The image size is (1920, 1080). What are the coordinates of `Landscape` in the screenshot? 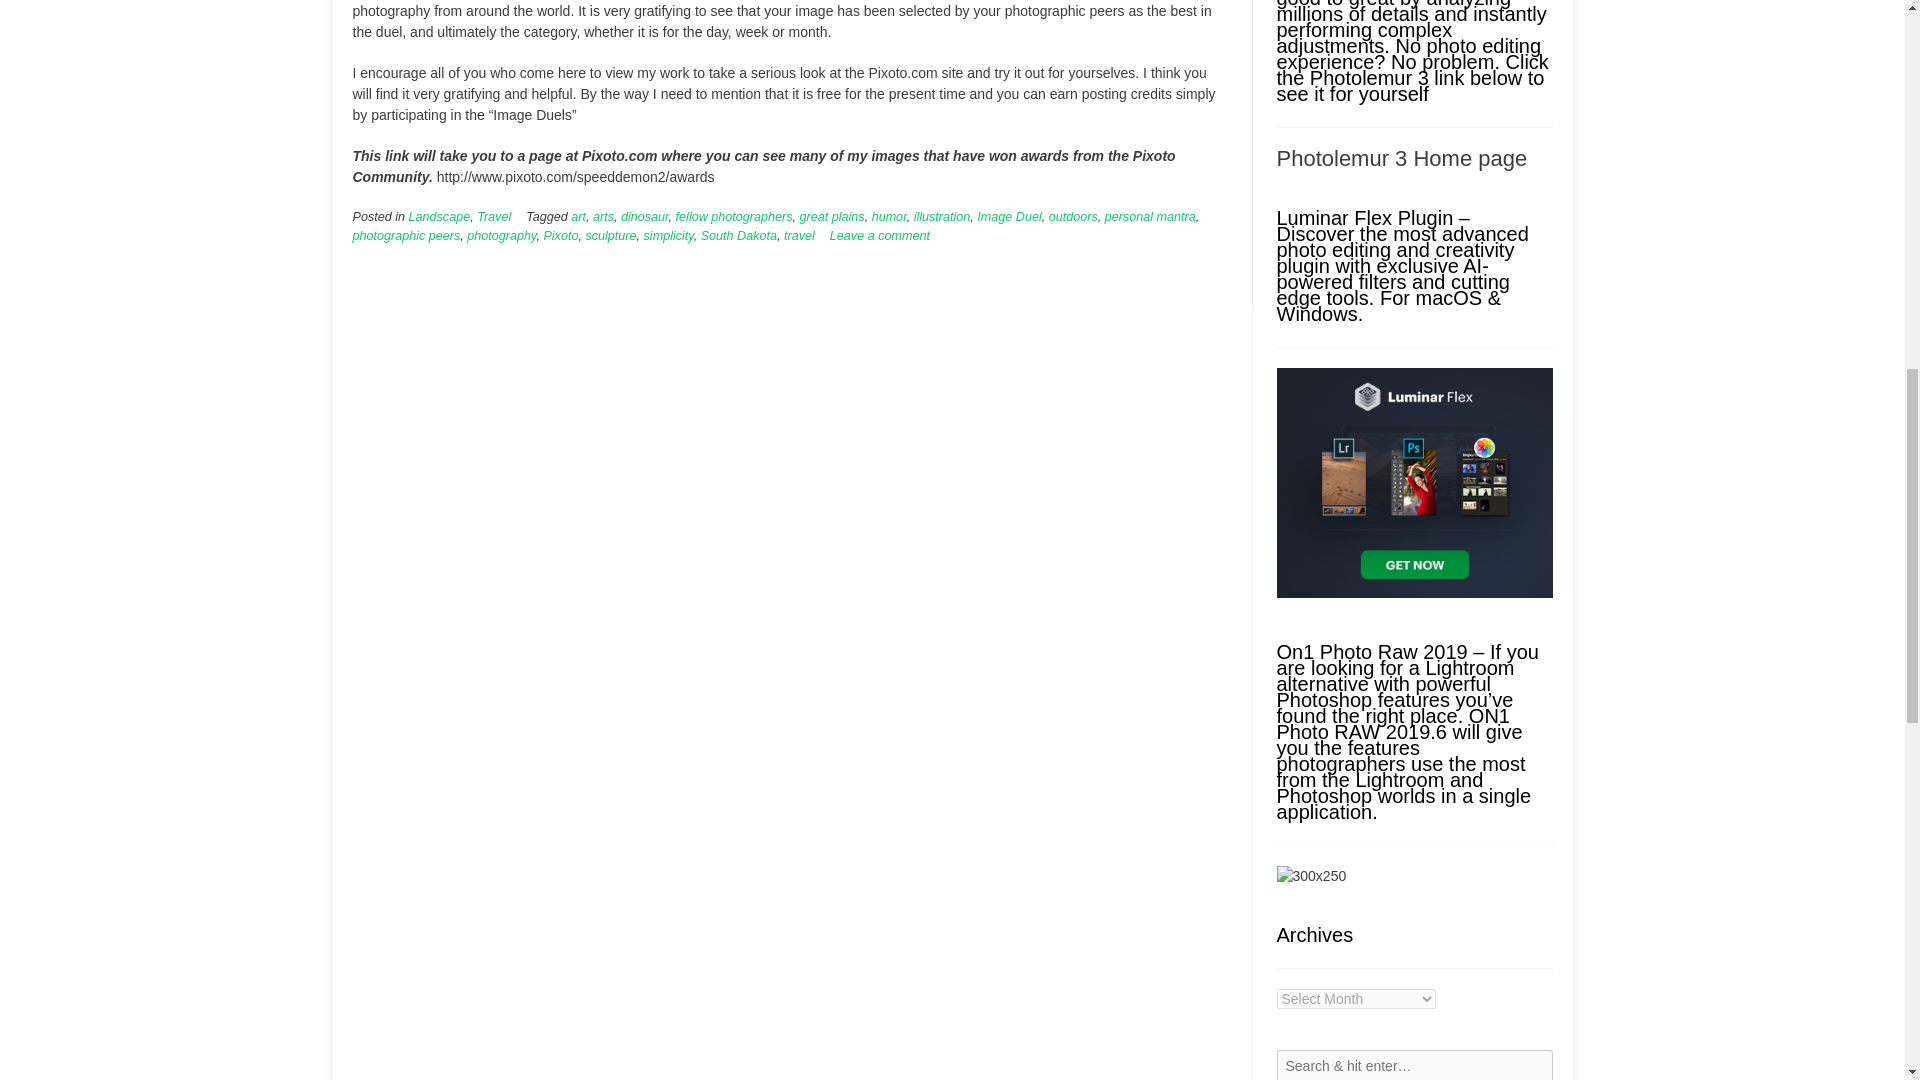 It's located at (439, 216).